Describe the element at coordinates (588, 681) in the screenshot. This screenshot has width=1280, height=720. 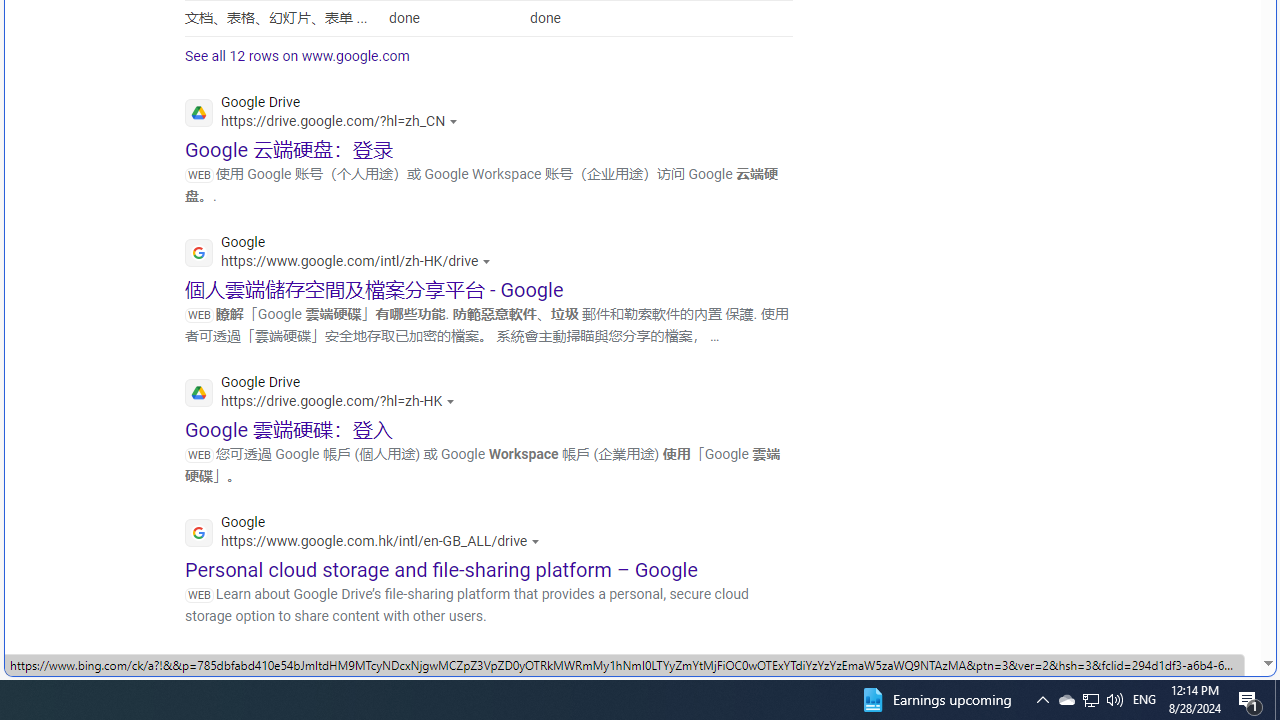
I see `Actions for this site` at that location.